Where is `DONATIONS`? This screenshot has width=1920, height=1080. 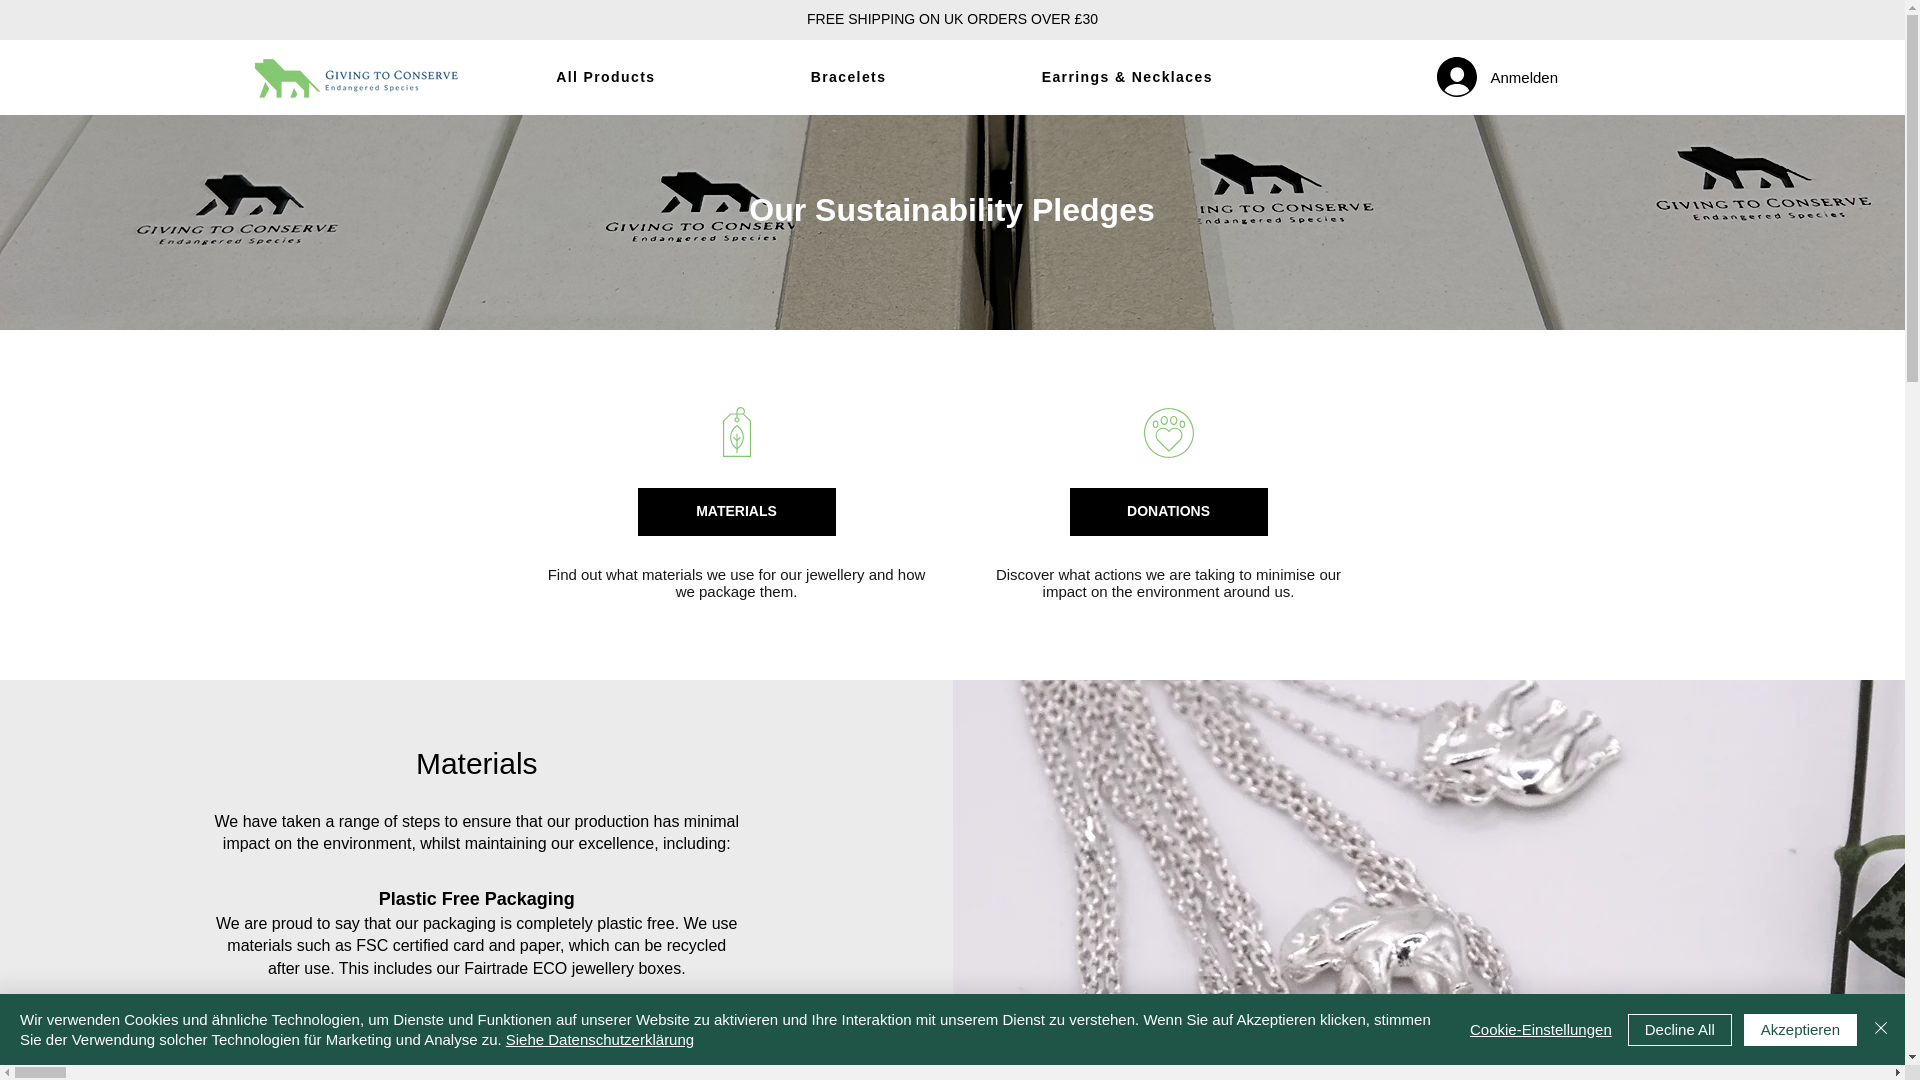 DONATIONS is located at coordinates (1167, 512).